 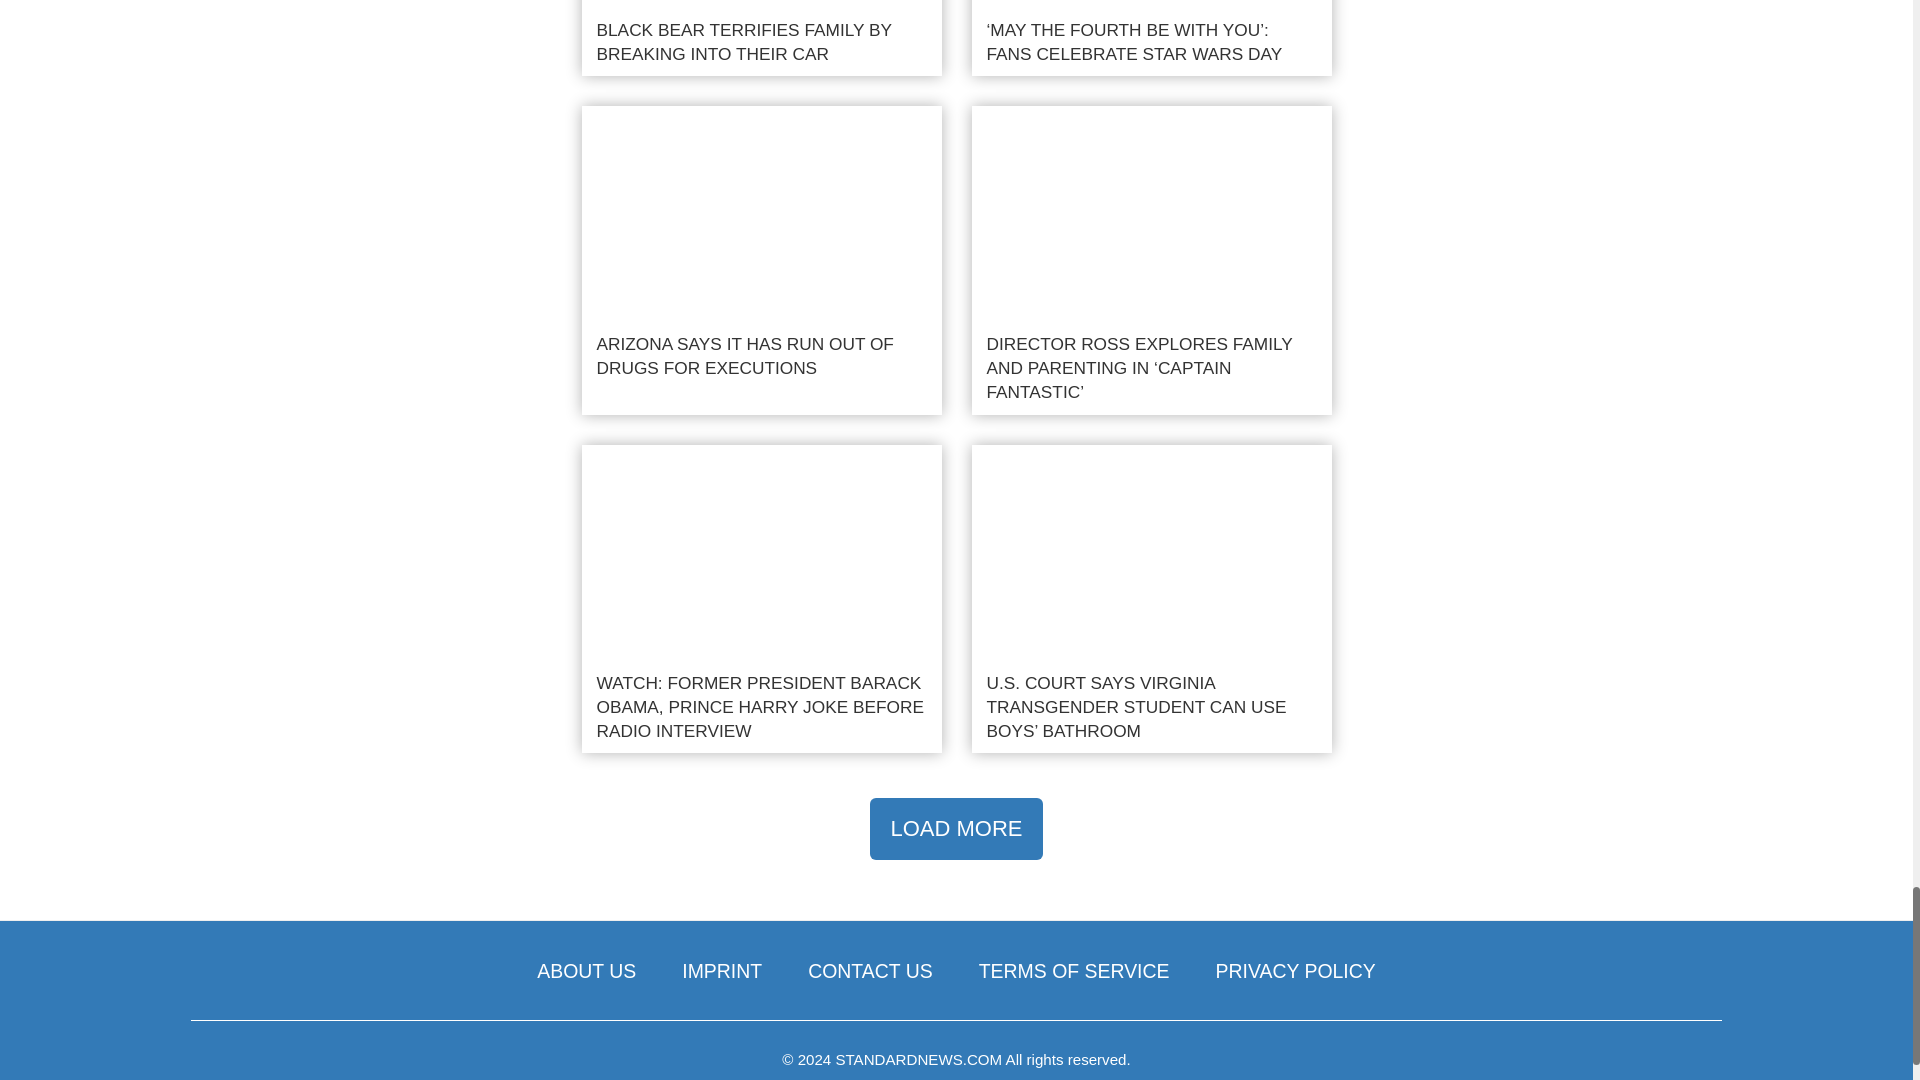 What do you see at coordinates (762, 260) in the screenshot?
I see `ARIZONA SAYS IT HAS RUN OUT OF DRUGS FOR EXECUTIONS` at bounding box center [762, 260].